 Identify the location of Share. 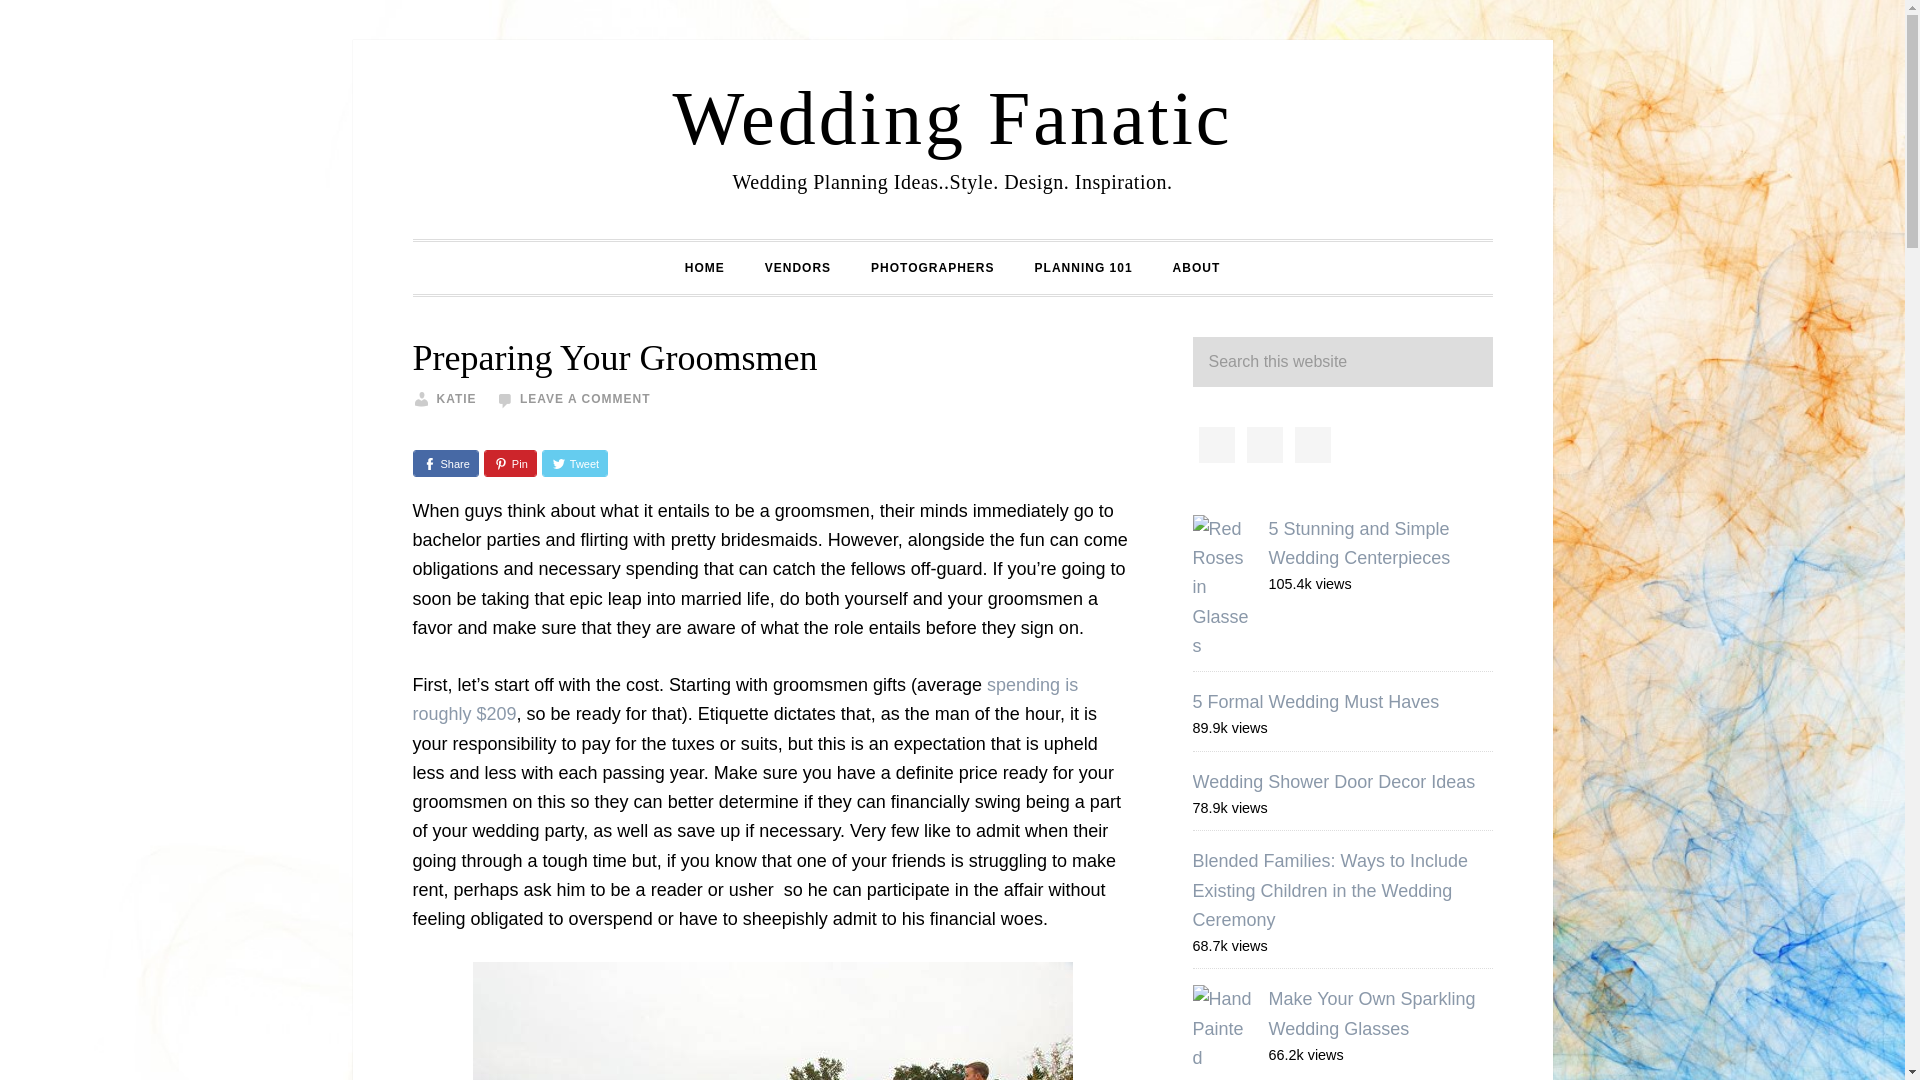
(445, 464).